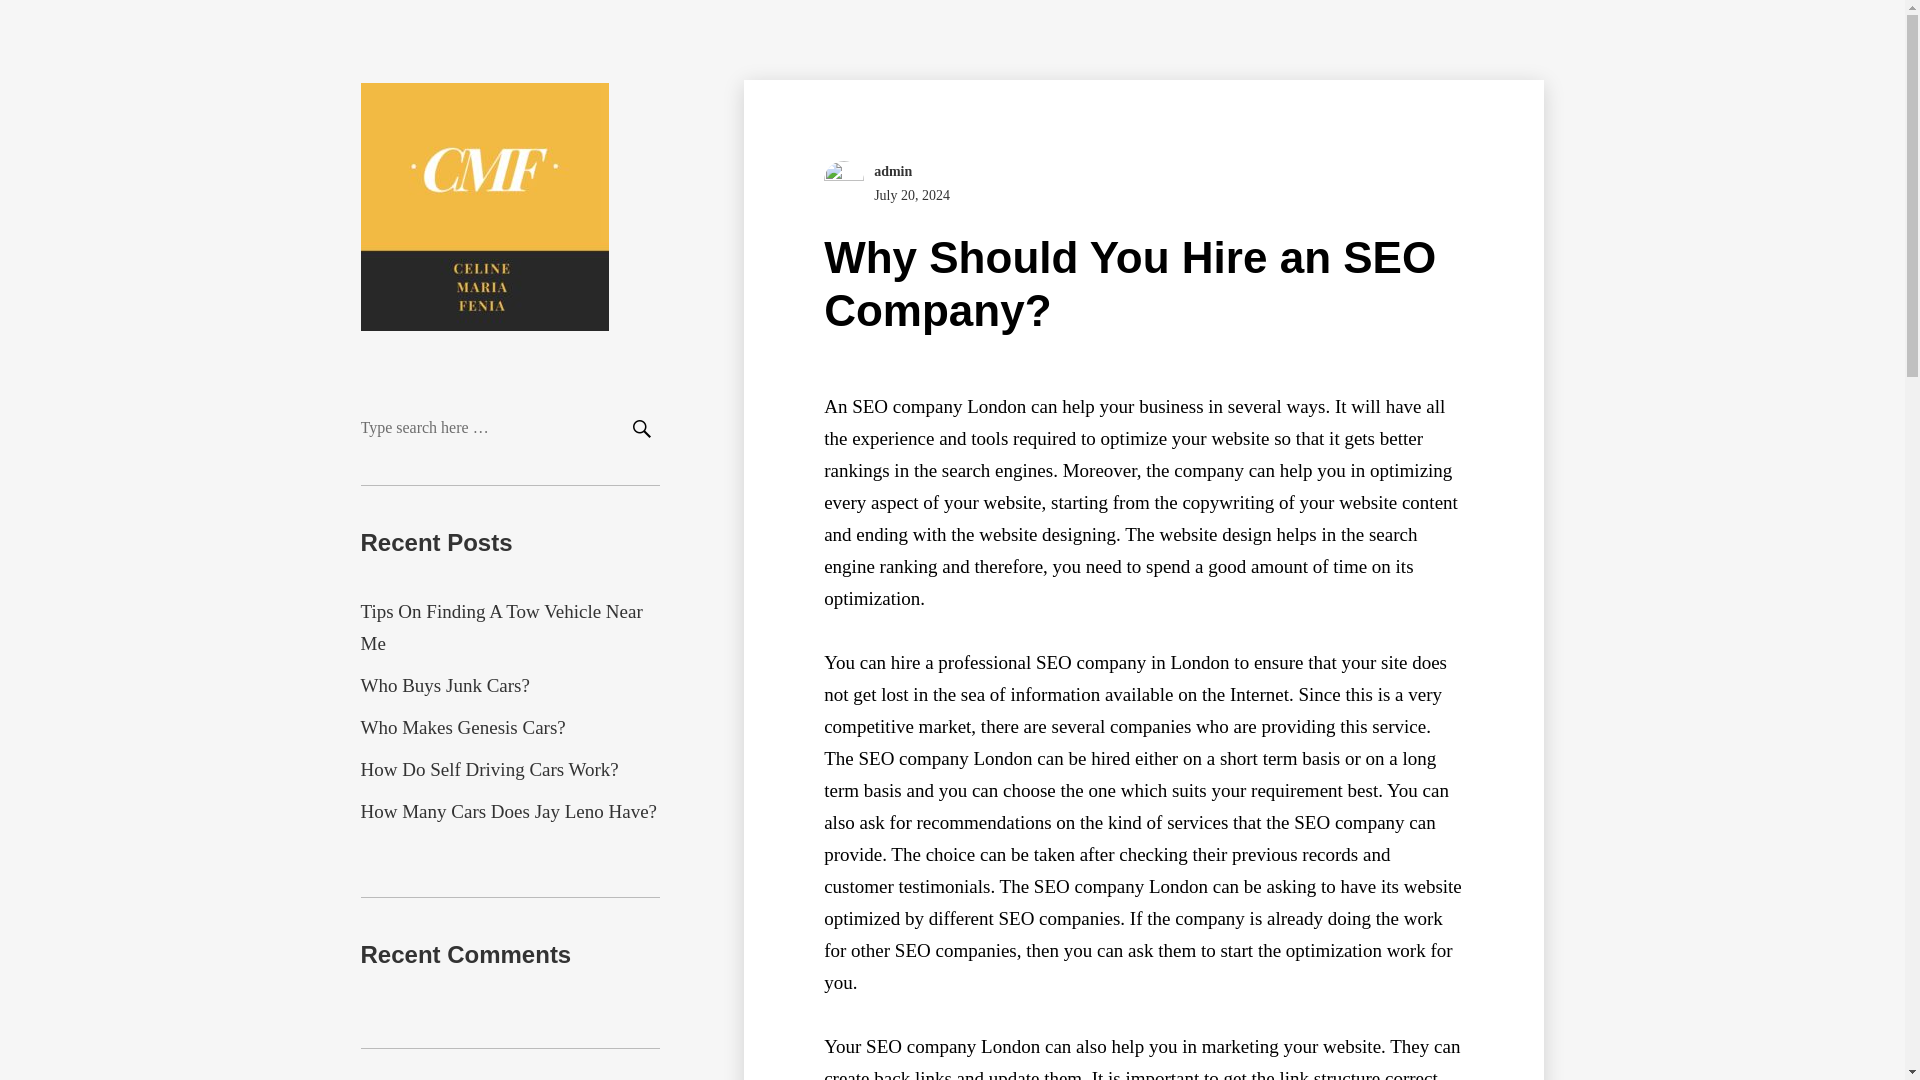 The width and height of the screenshot is (1920, 1080). I want to click on Celine. Maria. Fenina, so click(502, 384).